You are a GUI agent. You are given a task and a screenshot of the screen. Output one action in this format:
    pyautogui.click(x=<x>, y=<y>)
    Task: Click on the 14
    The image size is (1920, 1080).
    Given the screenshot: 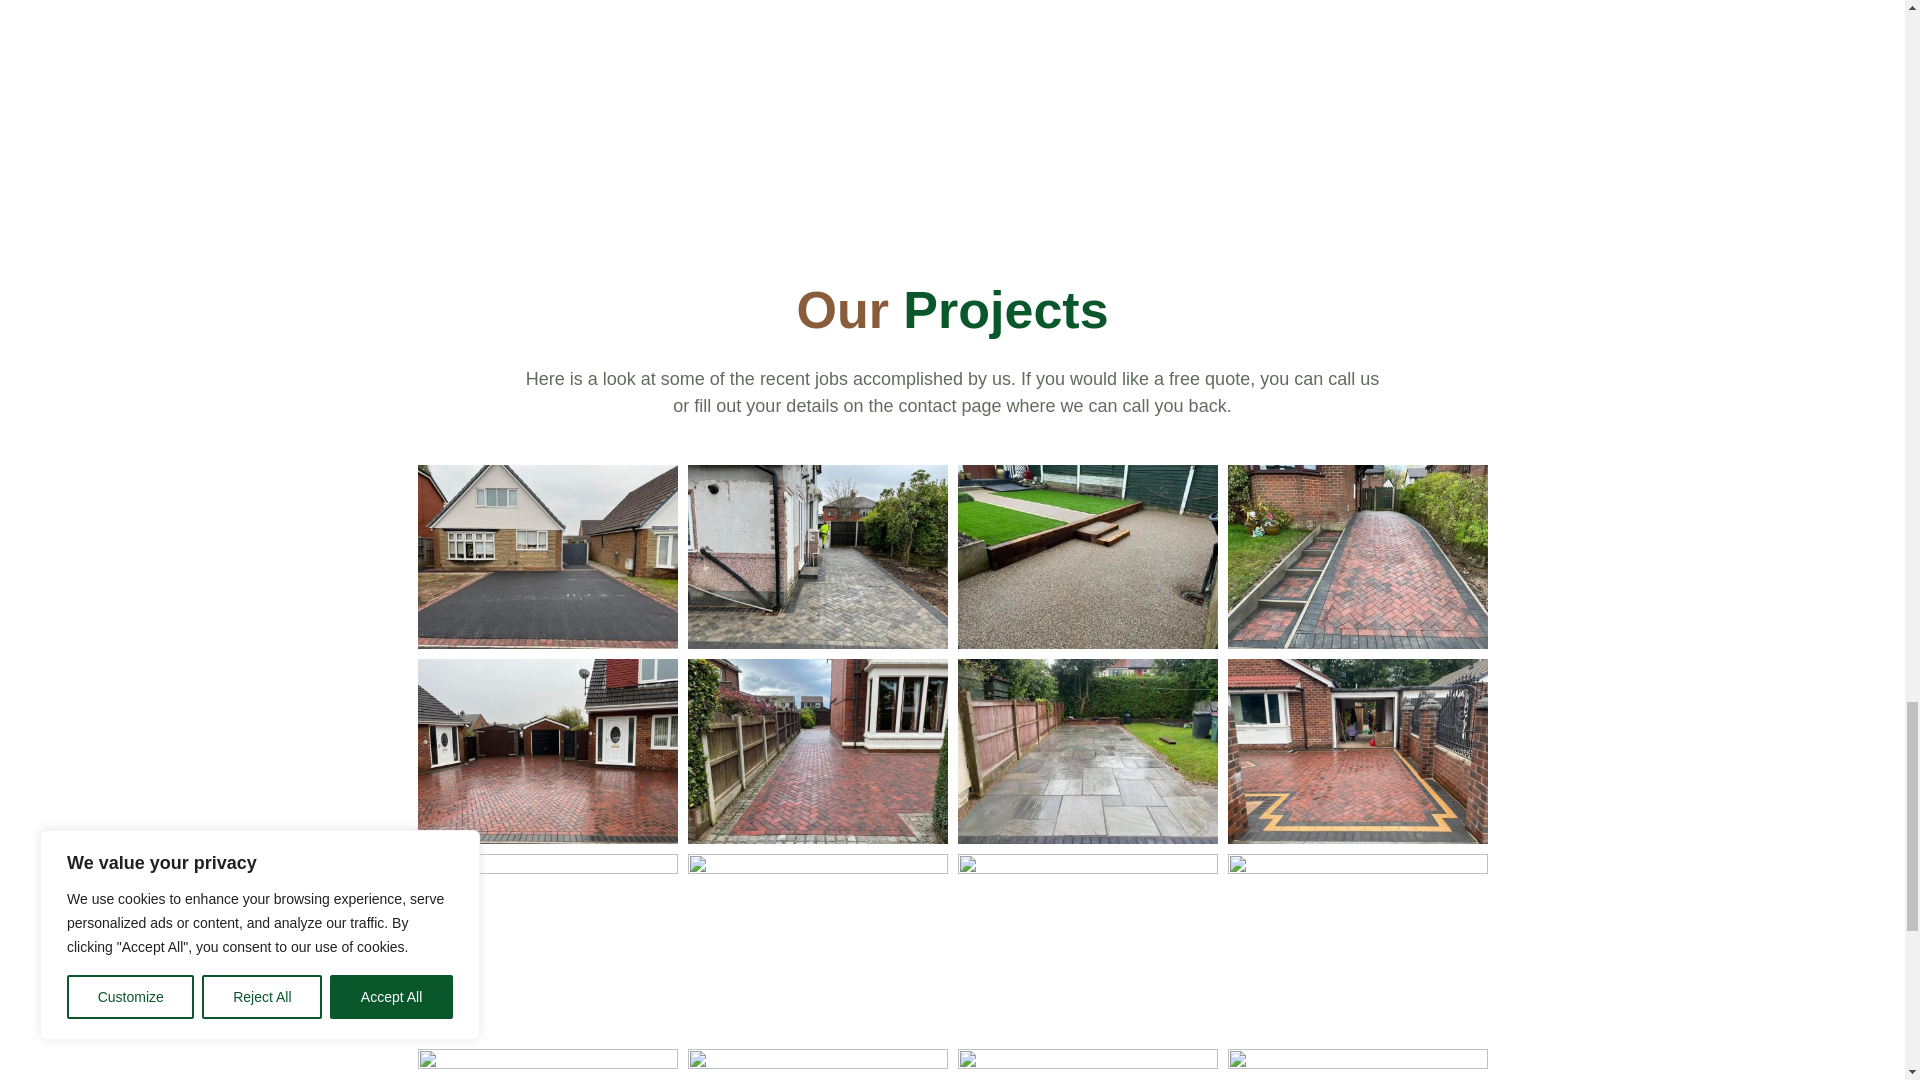 What is the action you would take?
    pyautogui.click(x=818, y=1064)
    